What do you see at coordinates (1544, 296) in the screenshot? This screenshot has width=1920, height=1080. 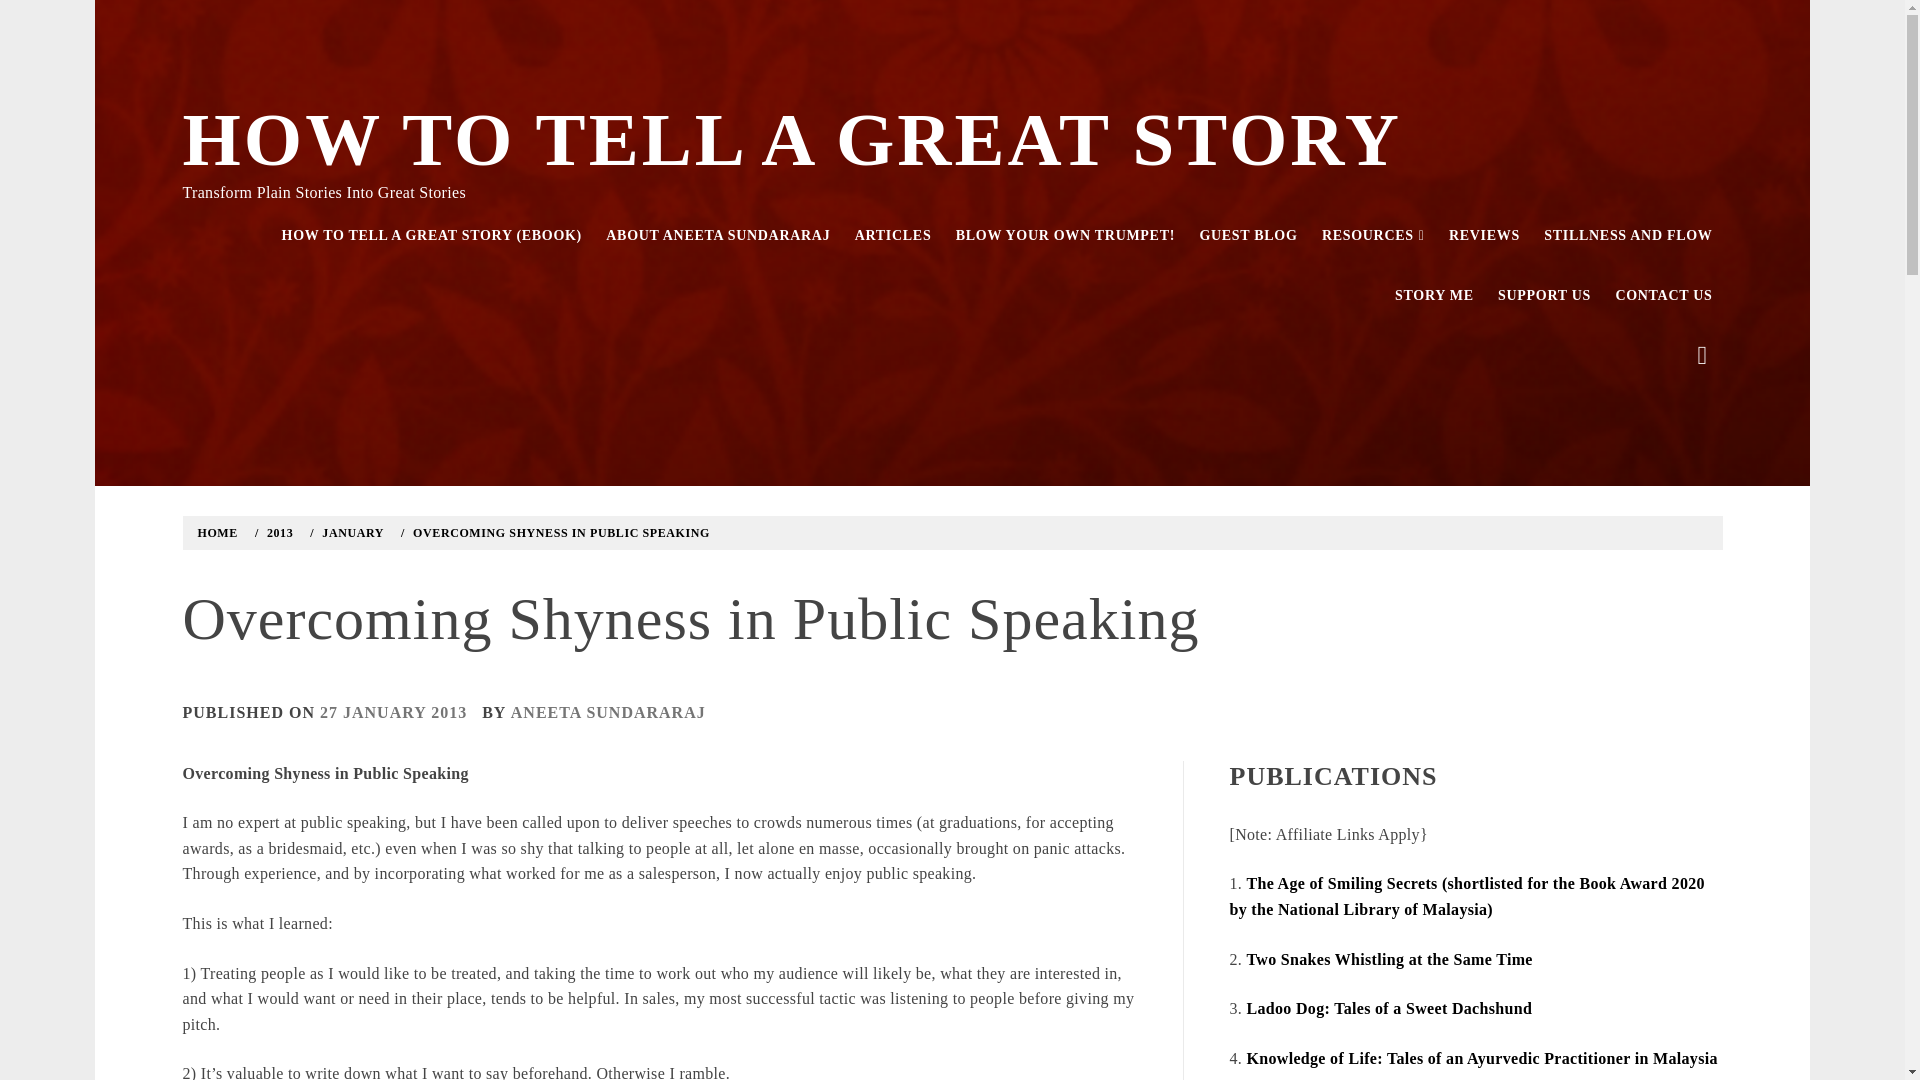 I see `Support Us` at bounding box center [1544, 296].